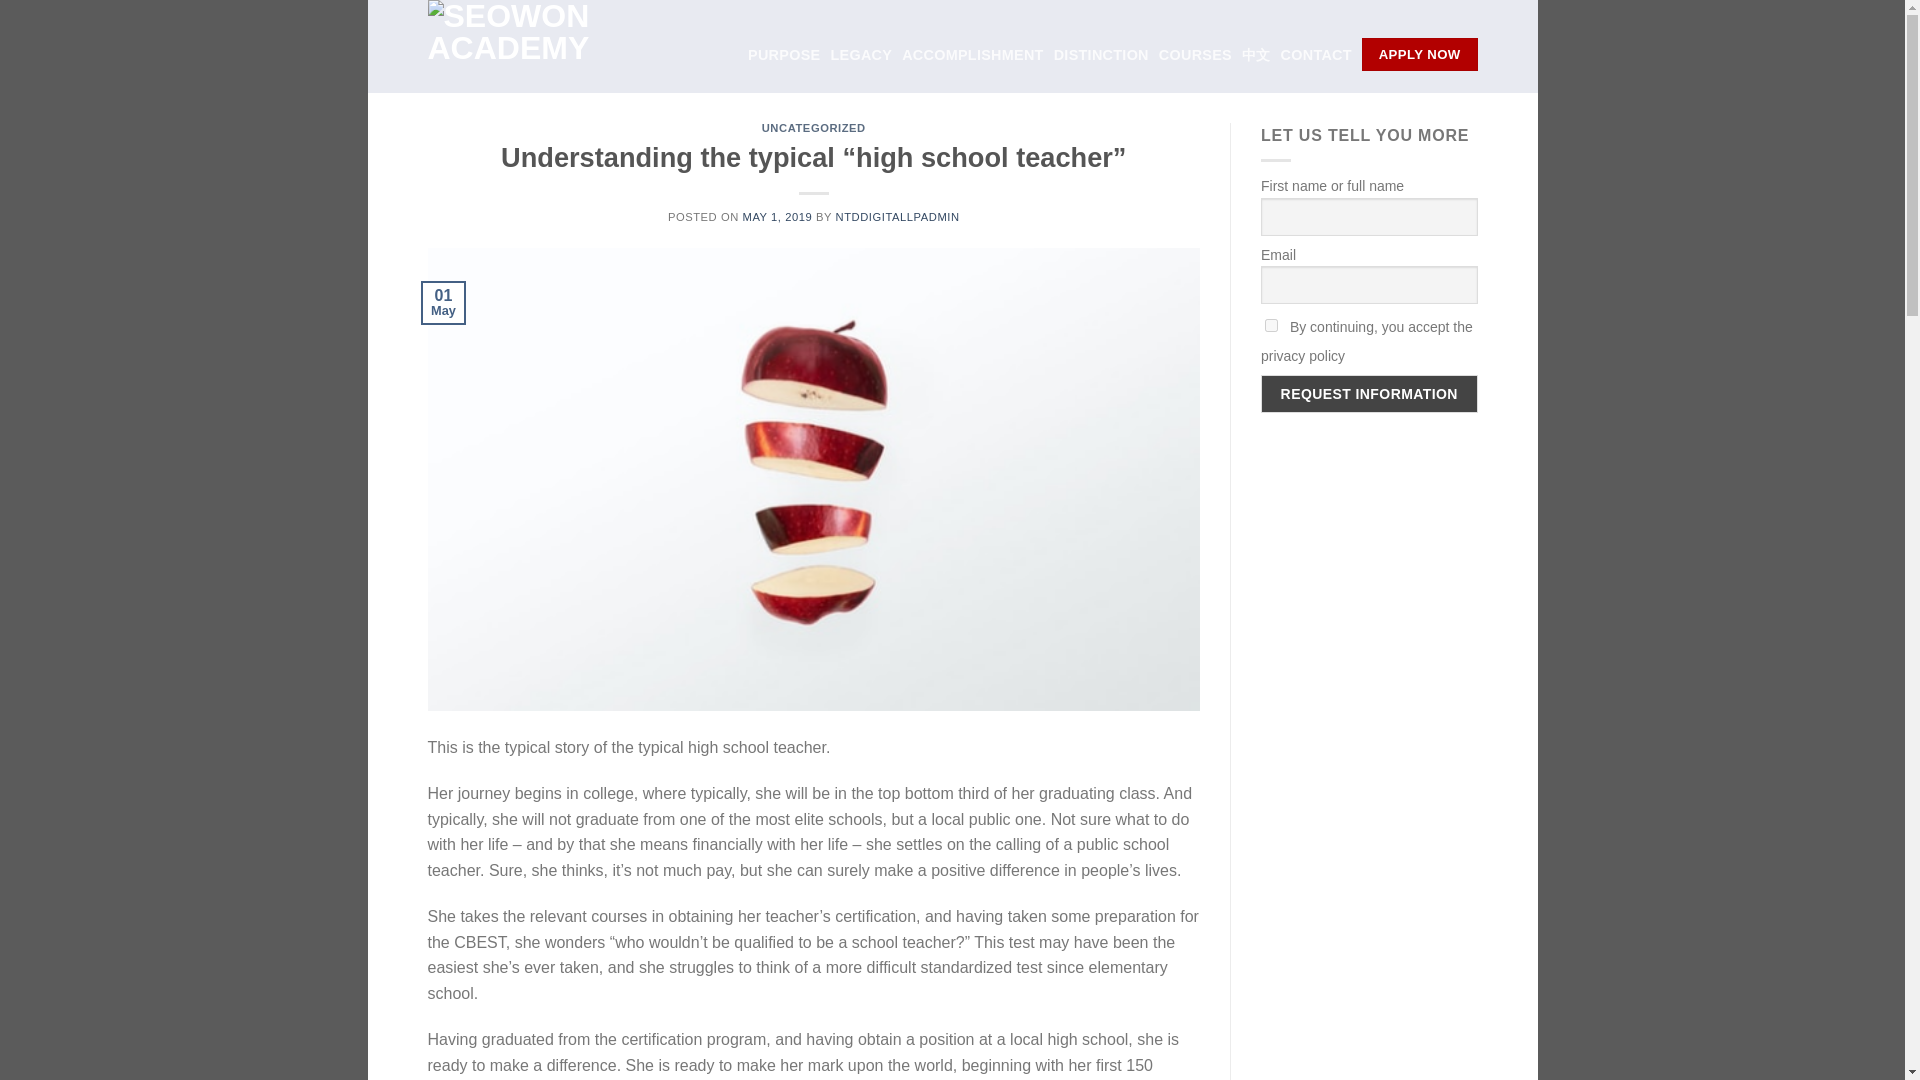 This screenshot has height=1080, width=1920. Describe the element at coordinates (776, 216) in the screenshot. I see `MAY 1, 2019` at that location.